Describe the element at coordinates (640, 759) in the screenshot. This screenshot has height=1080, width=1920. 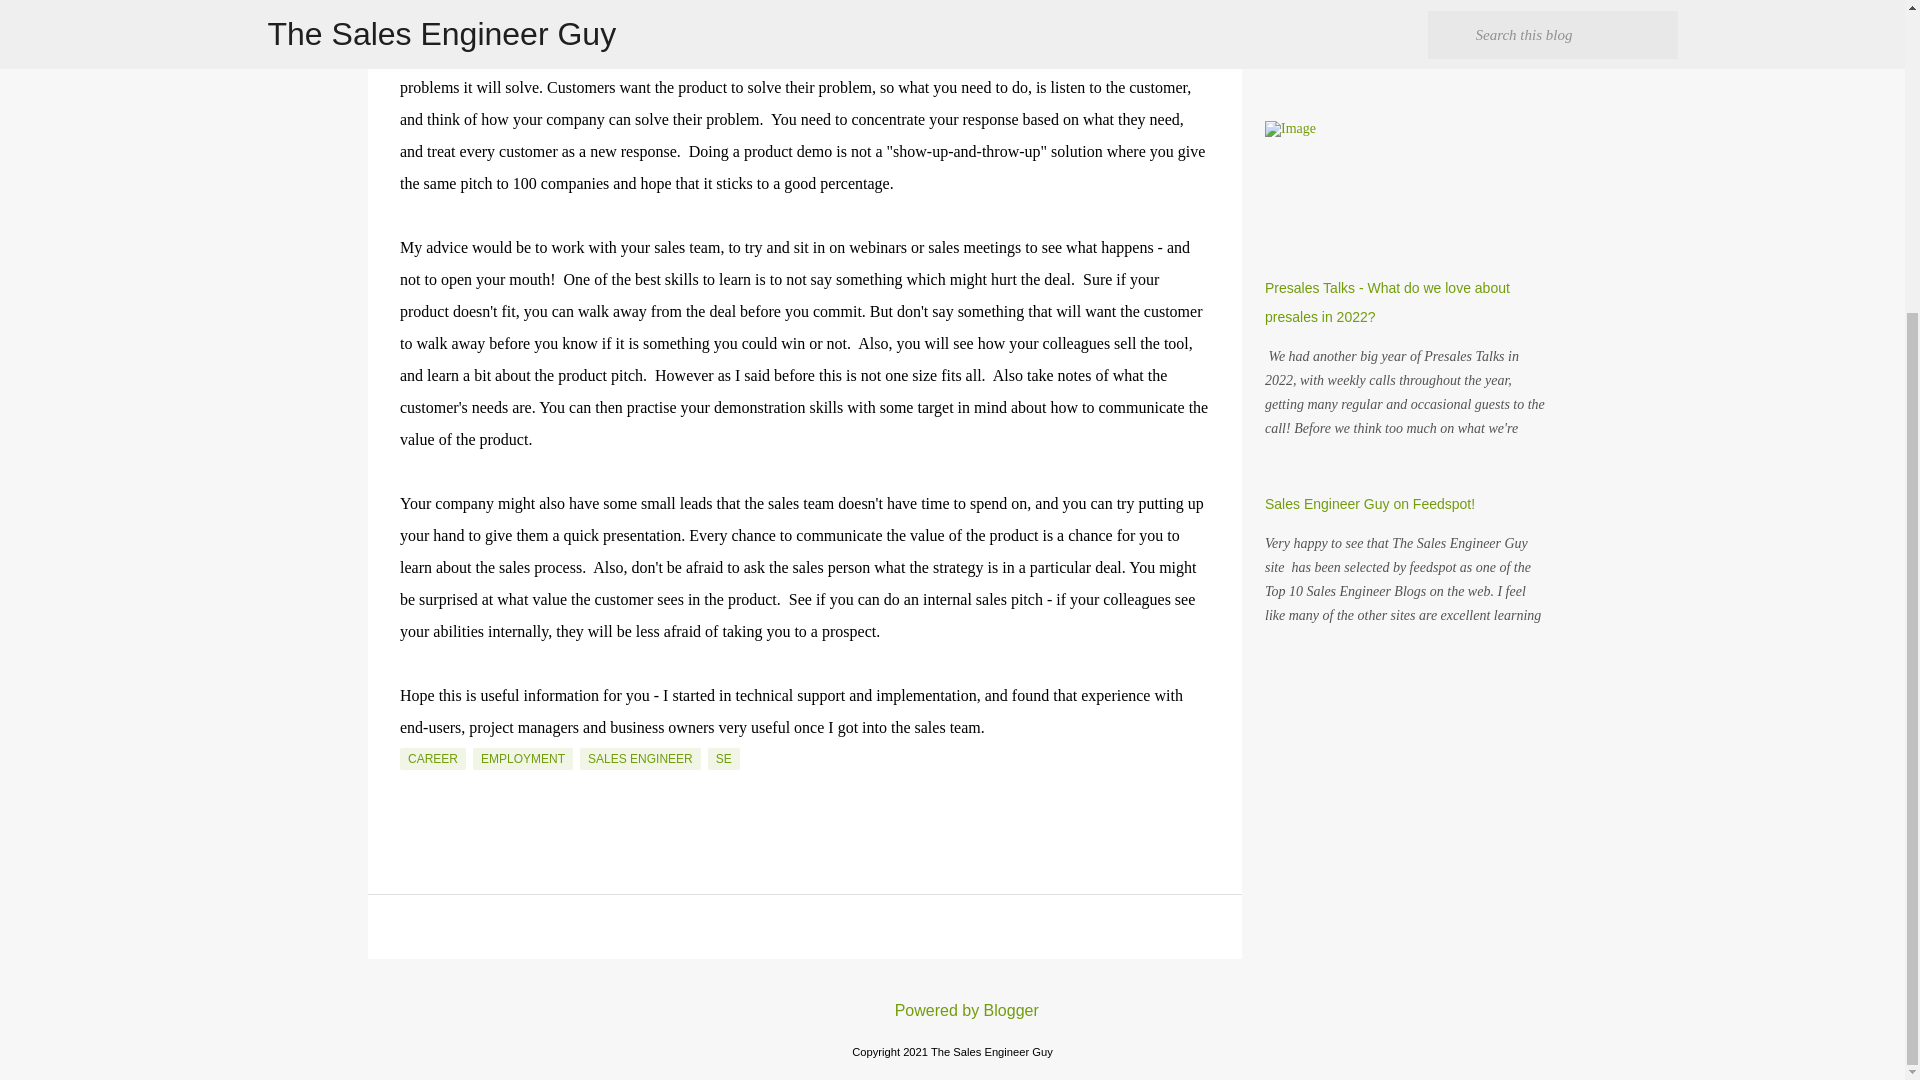
I see `SALES ENGINEER` at that location.